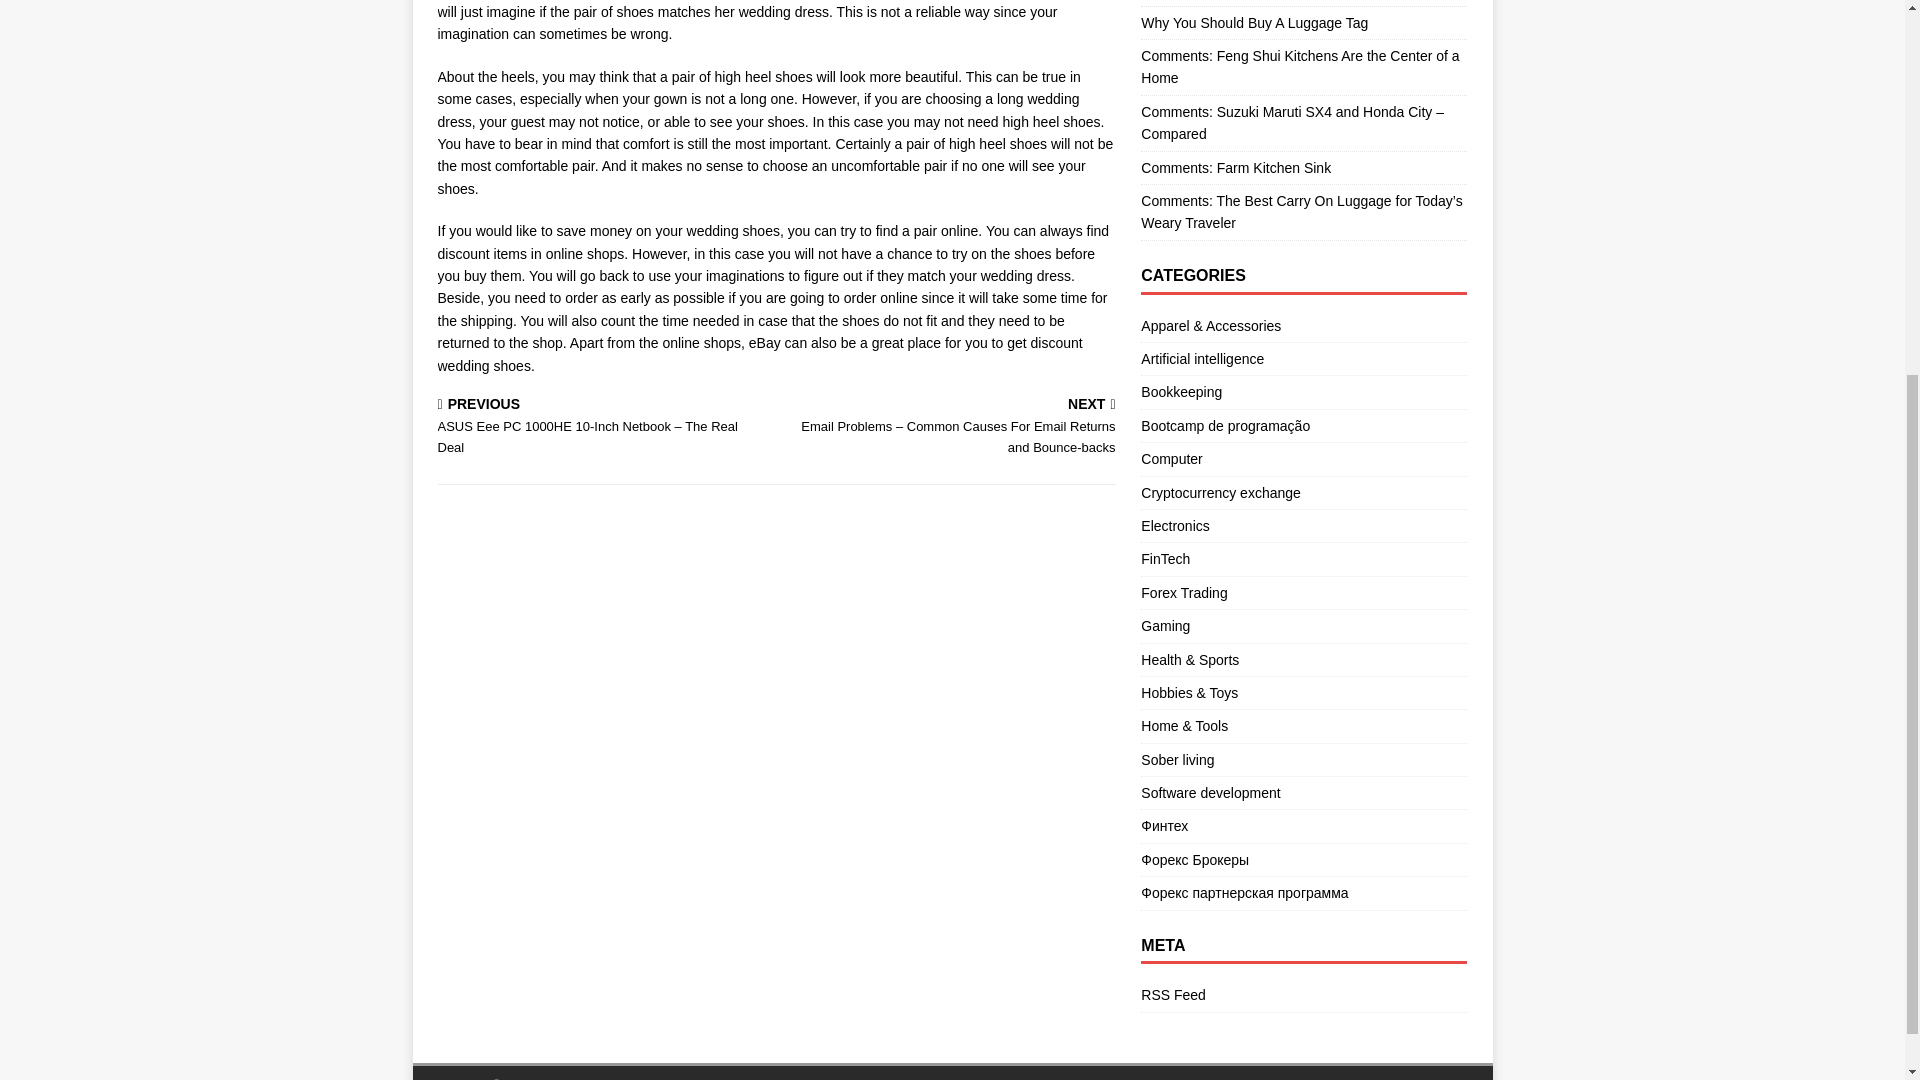  What do you see at coordinates (1303, 526) in the screenshot?
I see `Electronics` at bounding box center [1303, 526].